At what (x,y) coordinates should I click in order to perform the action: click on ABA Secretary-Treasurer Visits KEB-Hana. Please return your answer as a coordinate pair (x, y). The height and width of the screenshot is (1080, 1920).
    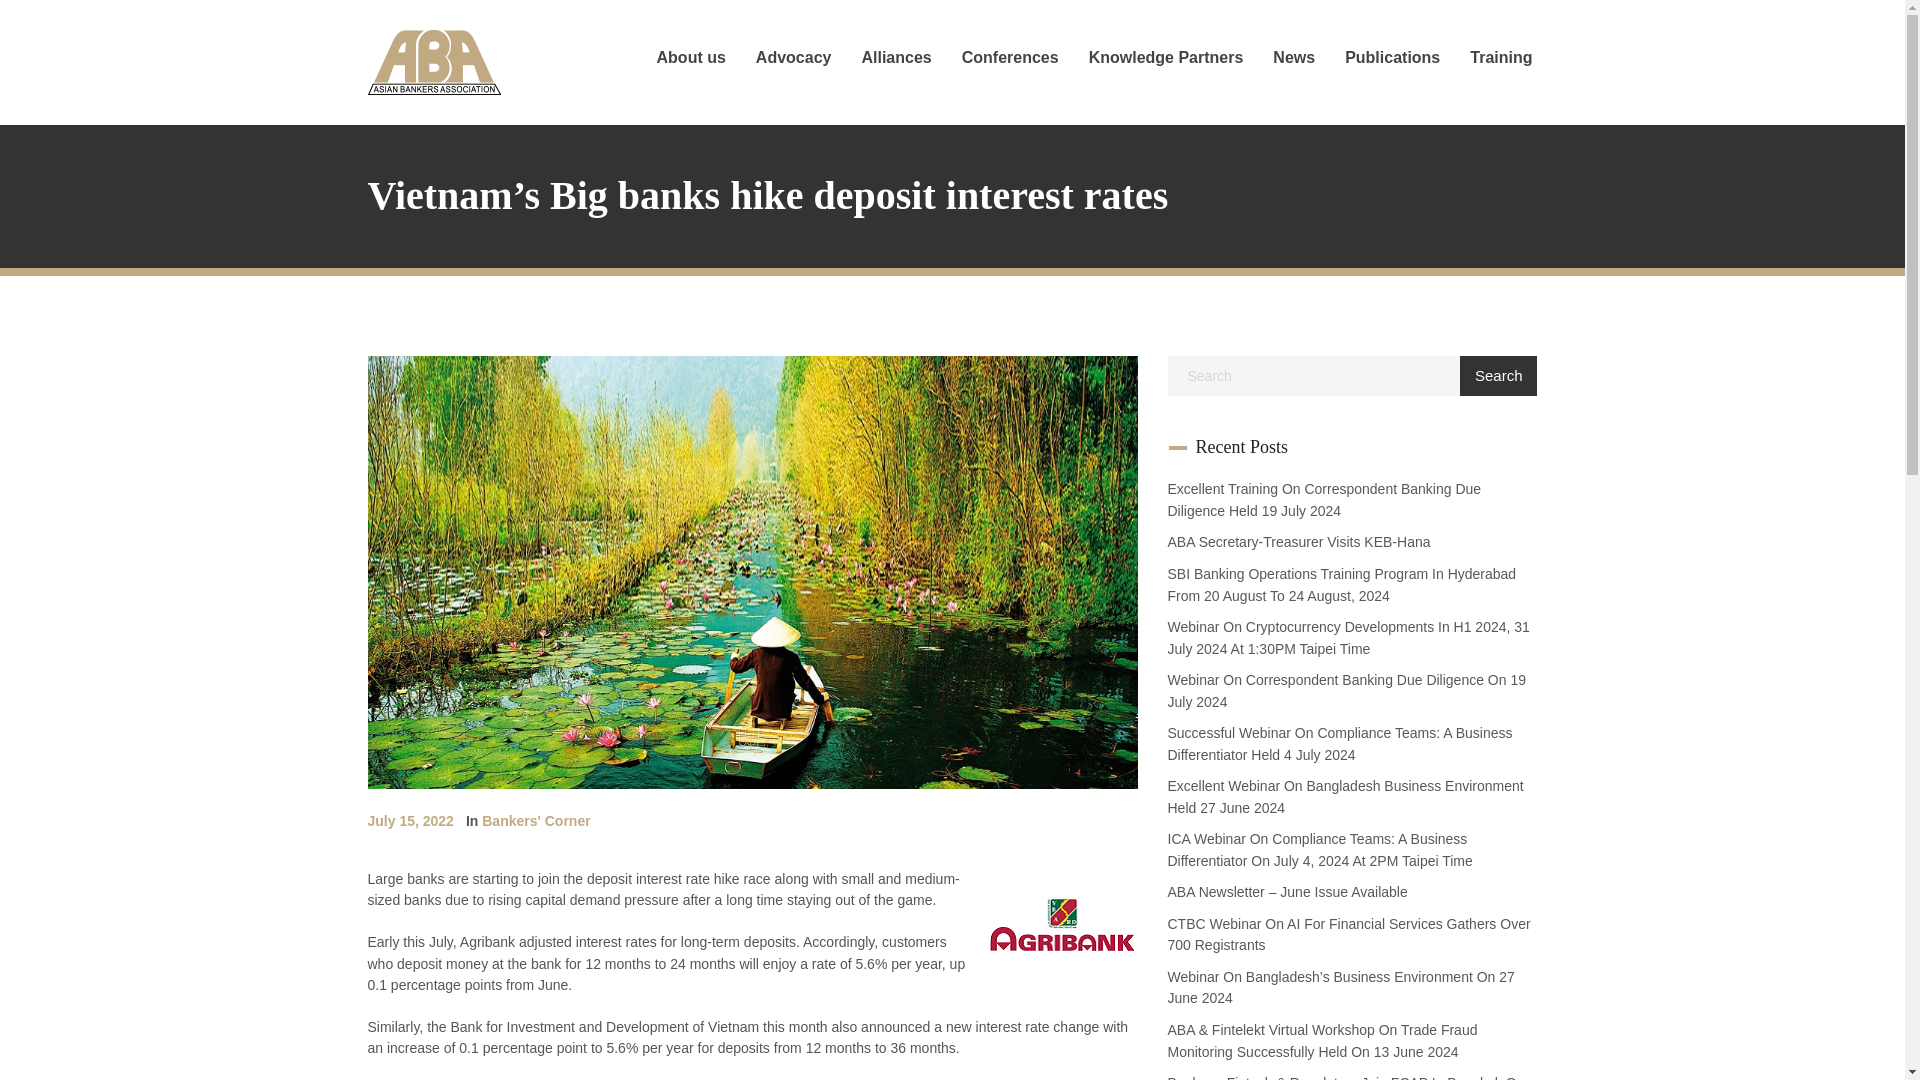
    Looking at the image, I should click on (1298, 541).